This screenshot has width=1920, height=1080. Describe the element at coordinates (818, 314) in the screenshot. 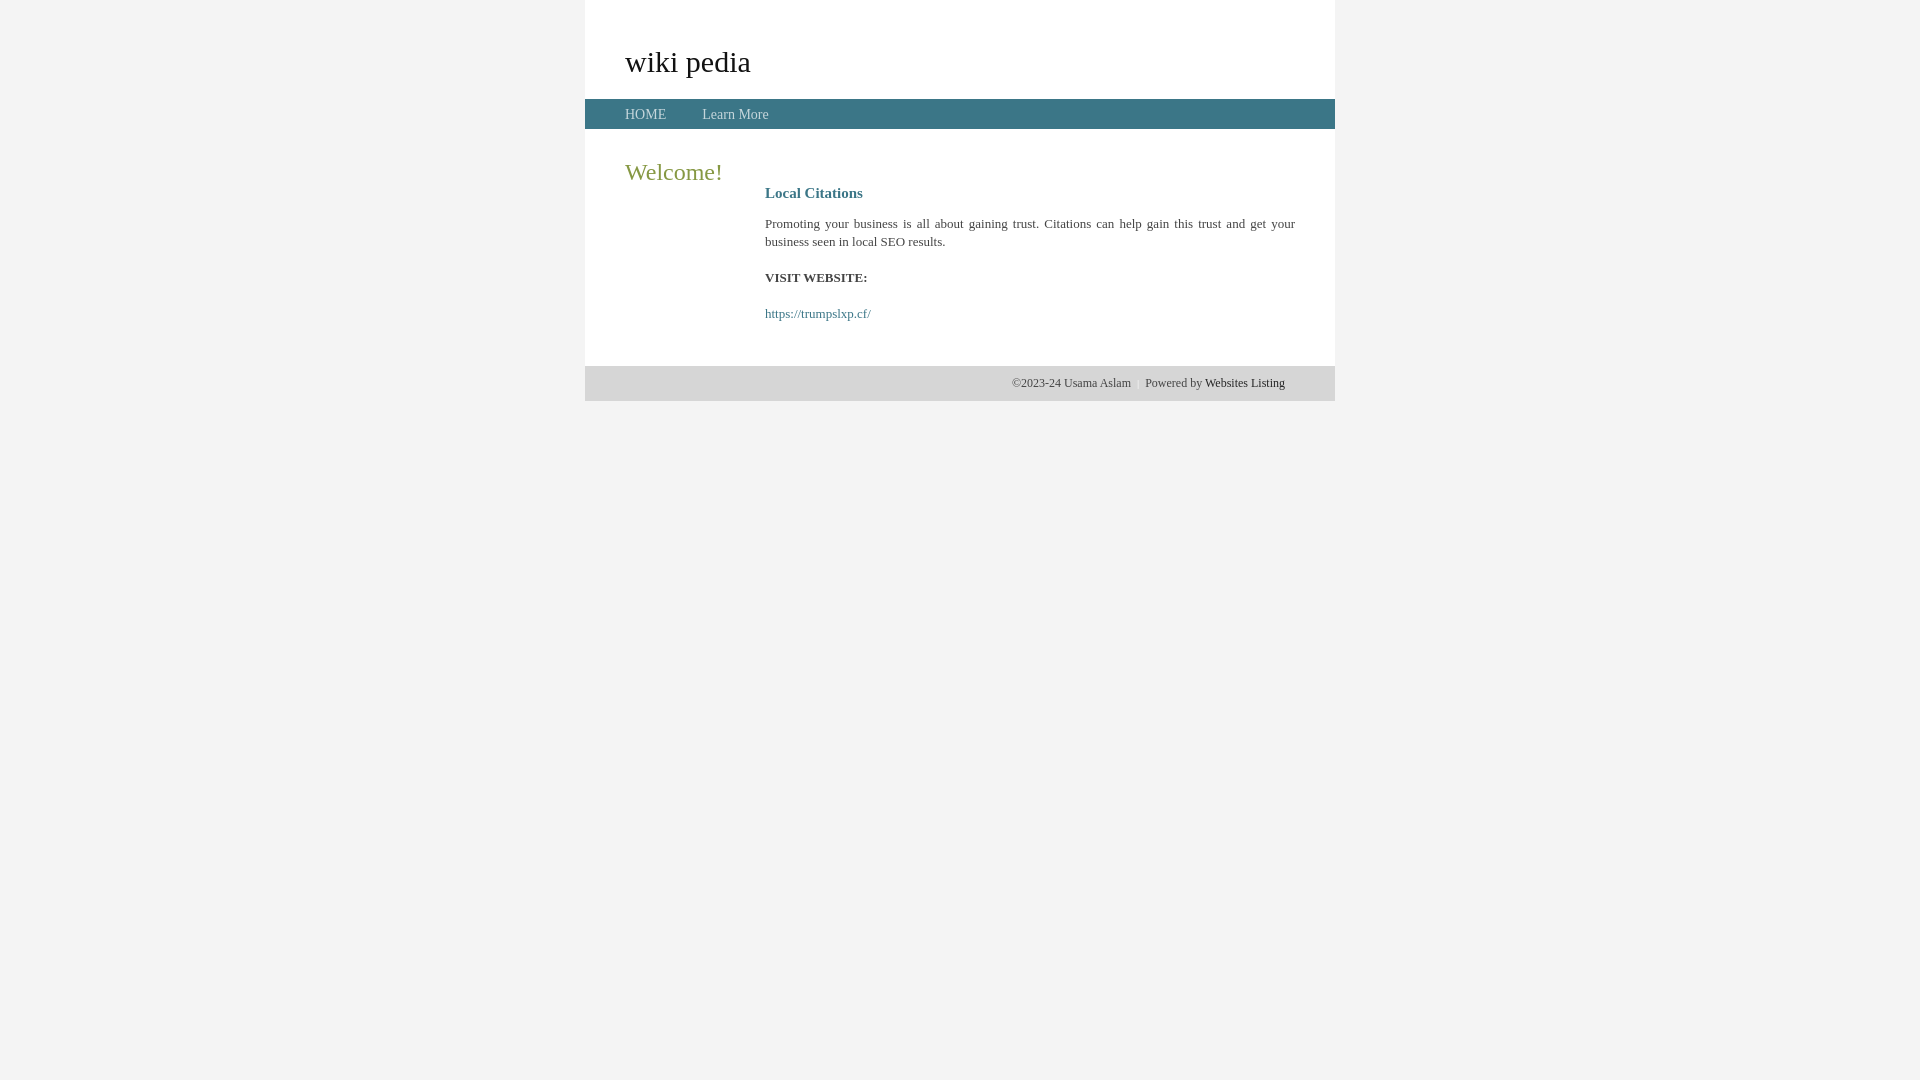

I see `https://trumpslxp.cf/` at that location.